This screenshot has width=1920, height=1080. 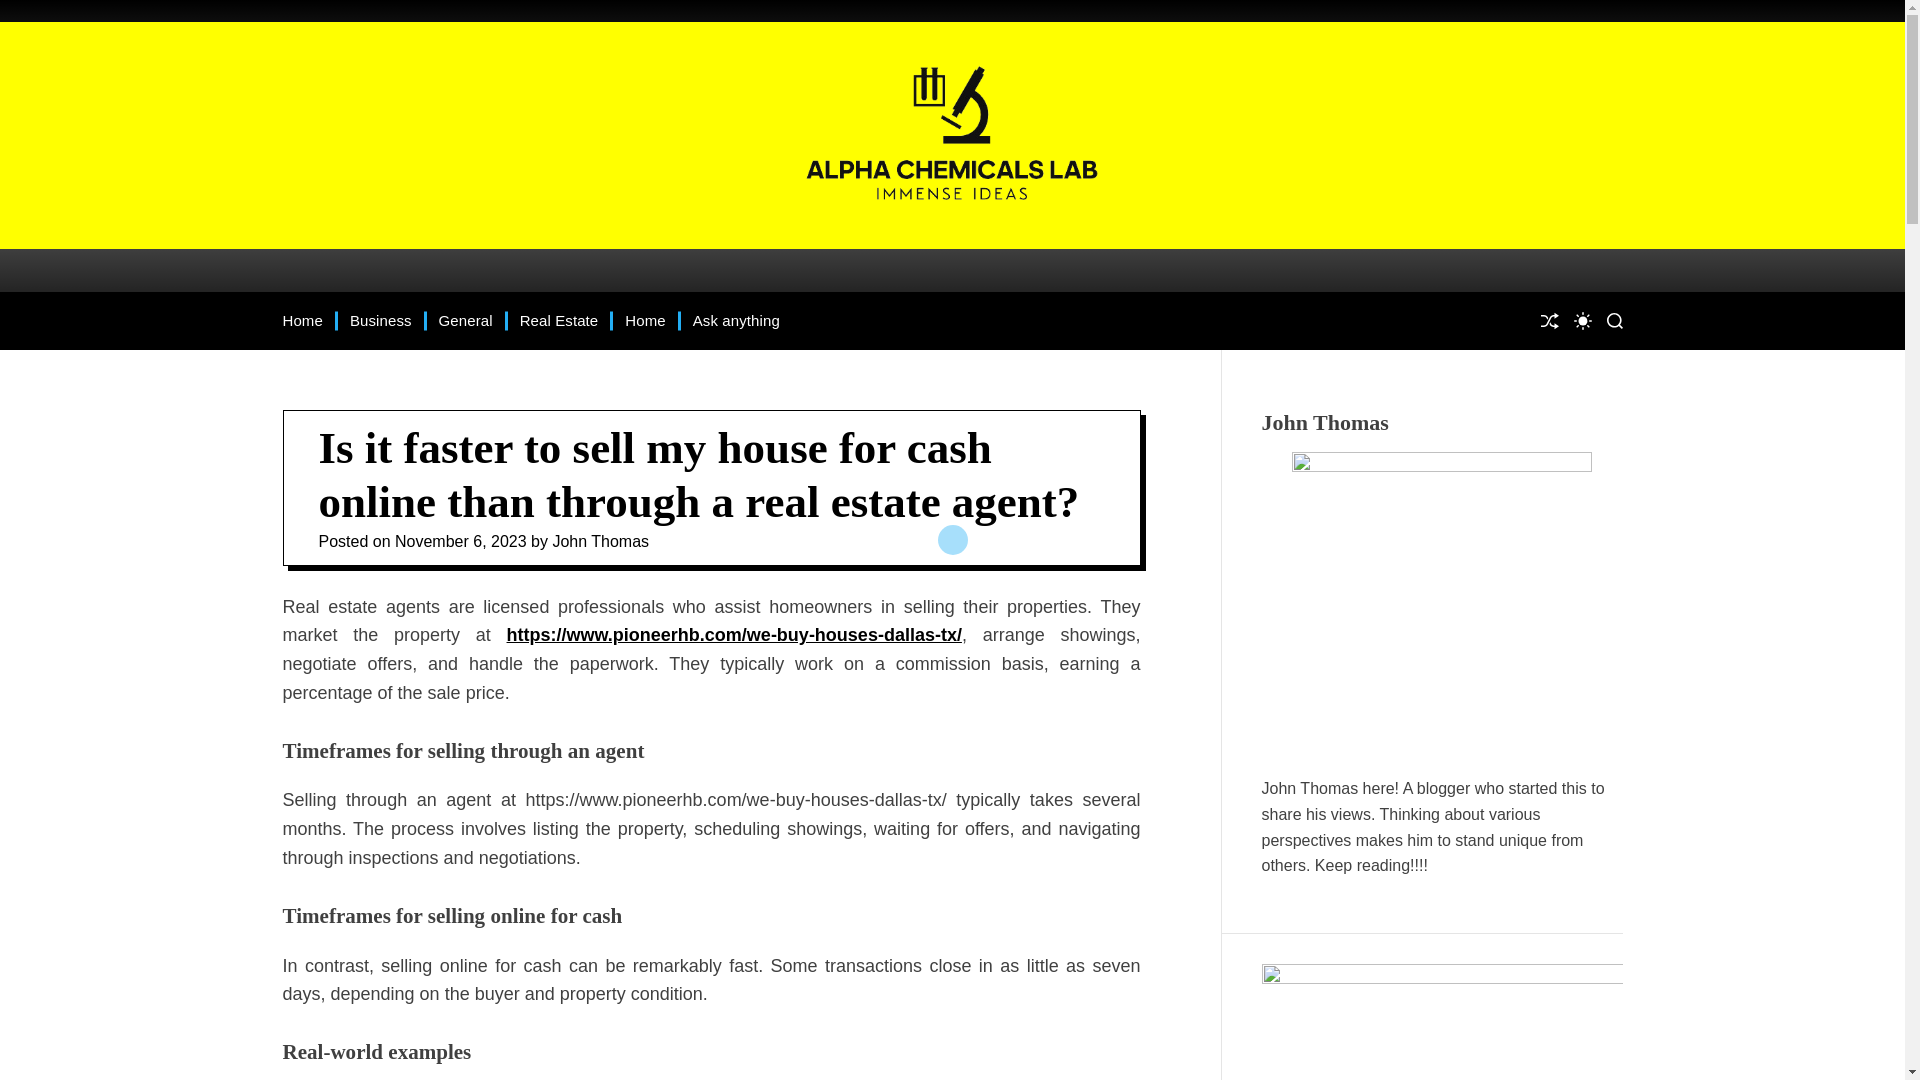 I want to click on Real Estate, so click(x=560, y=321).